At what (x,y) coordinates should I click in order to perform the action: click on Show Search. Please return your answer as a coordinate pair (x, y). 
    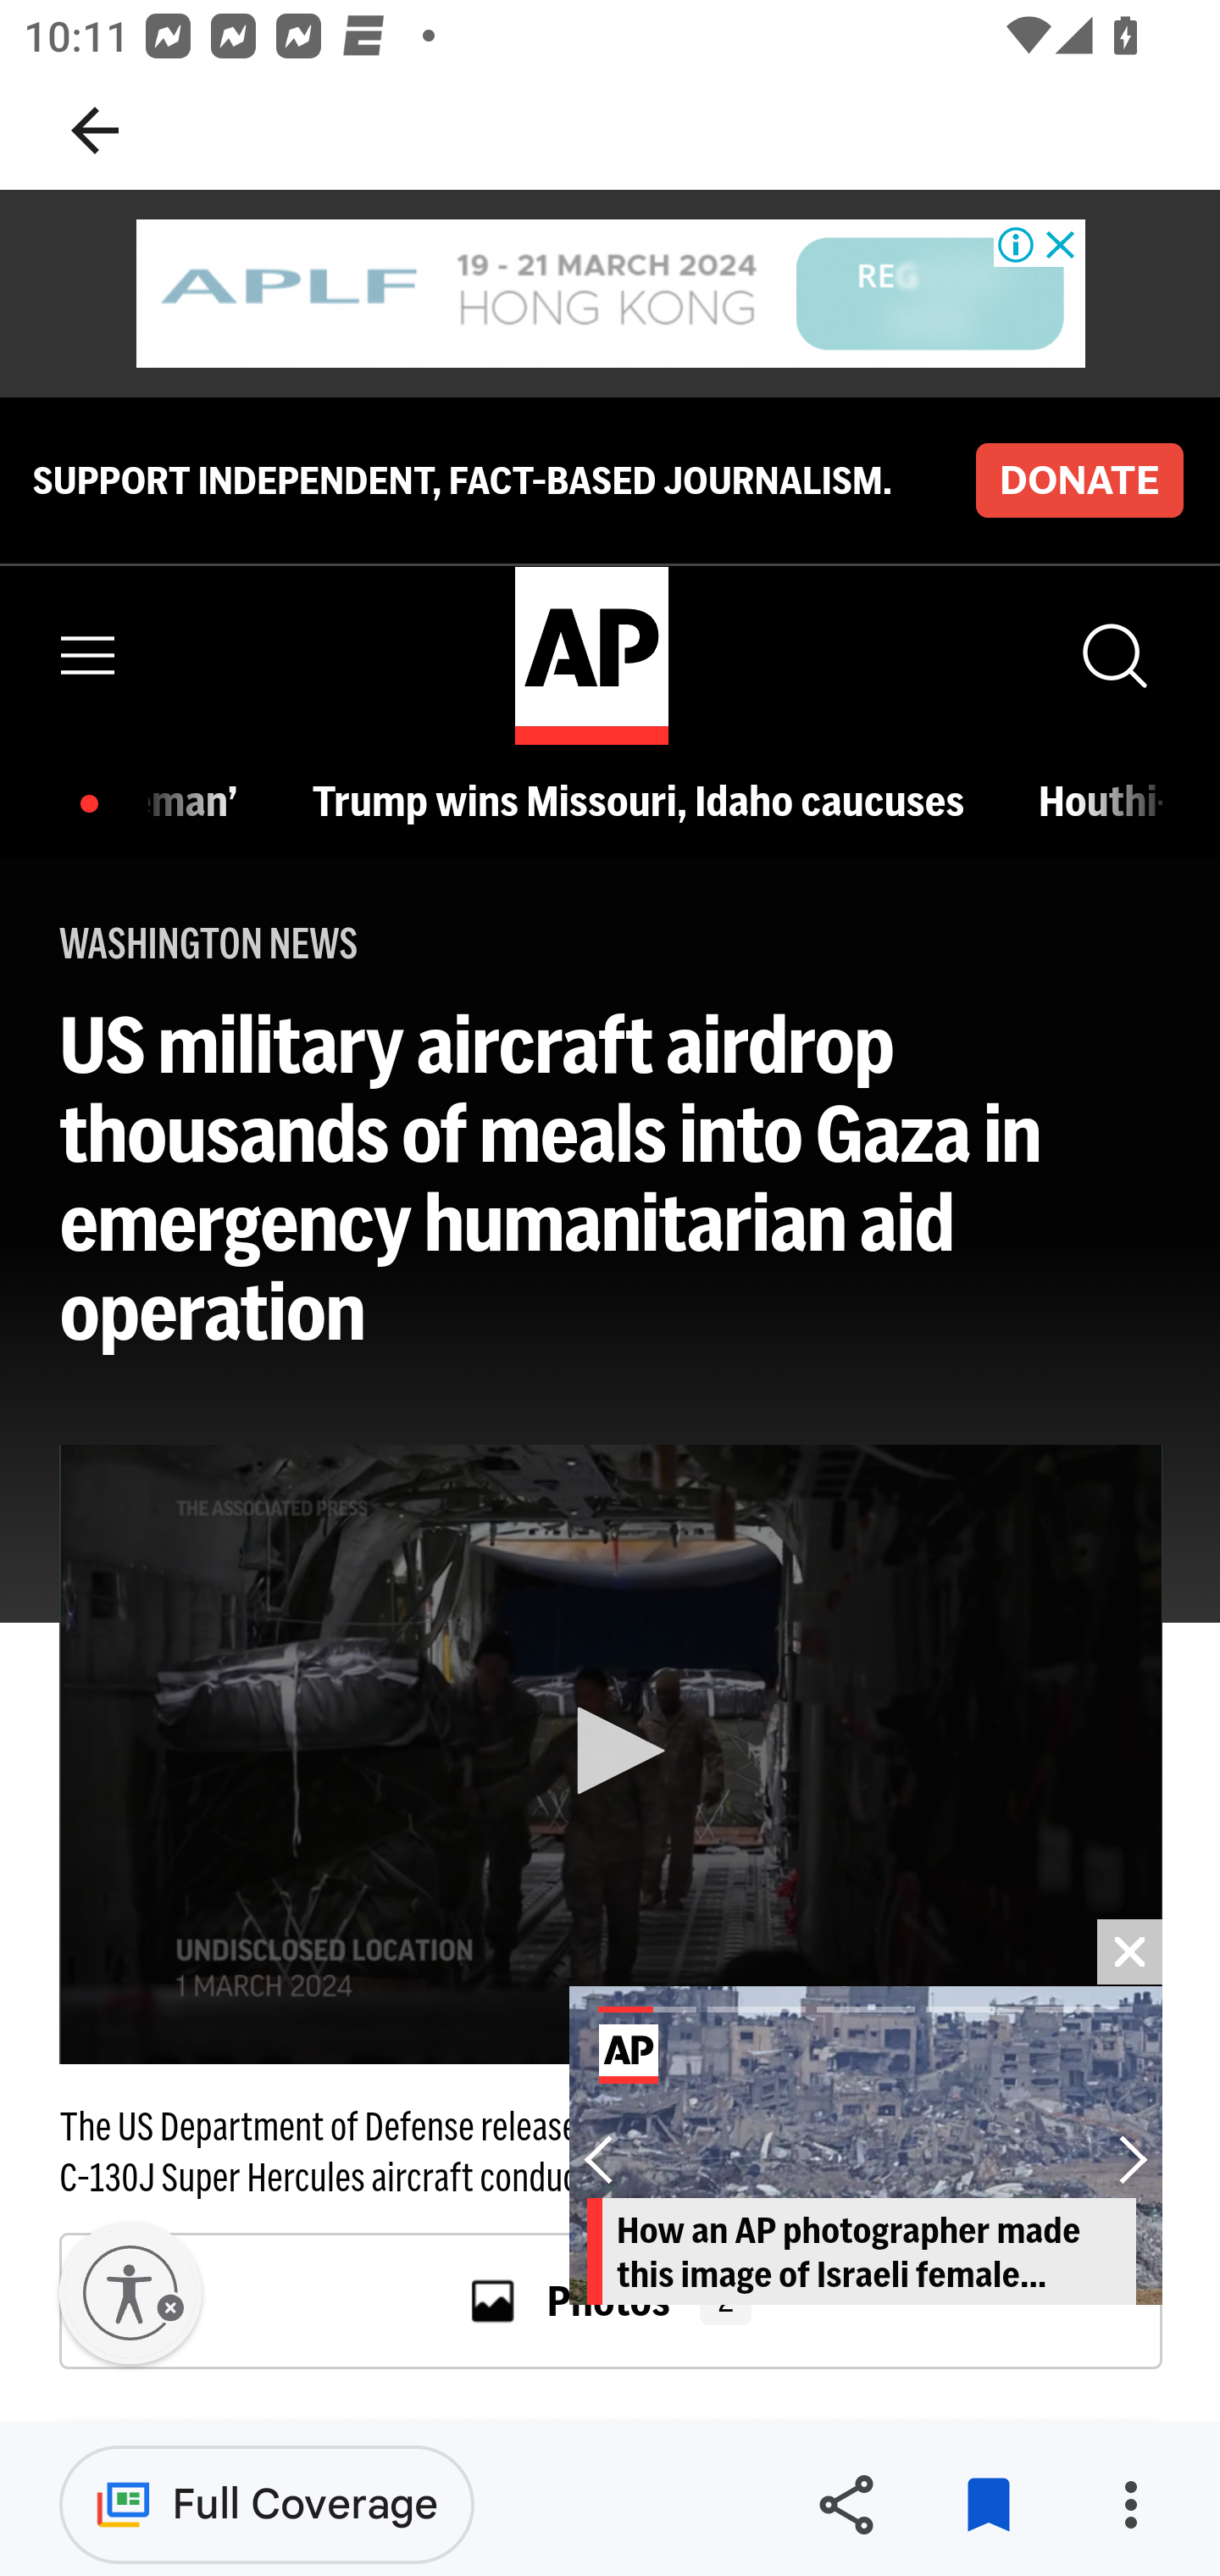
    Looking at the image, I should click on (1112, 656).